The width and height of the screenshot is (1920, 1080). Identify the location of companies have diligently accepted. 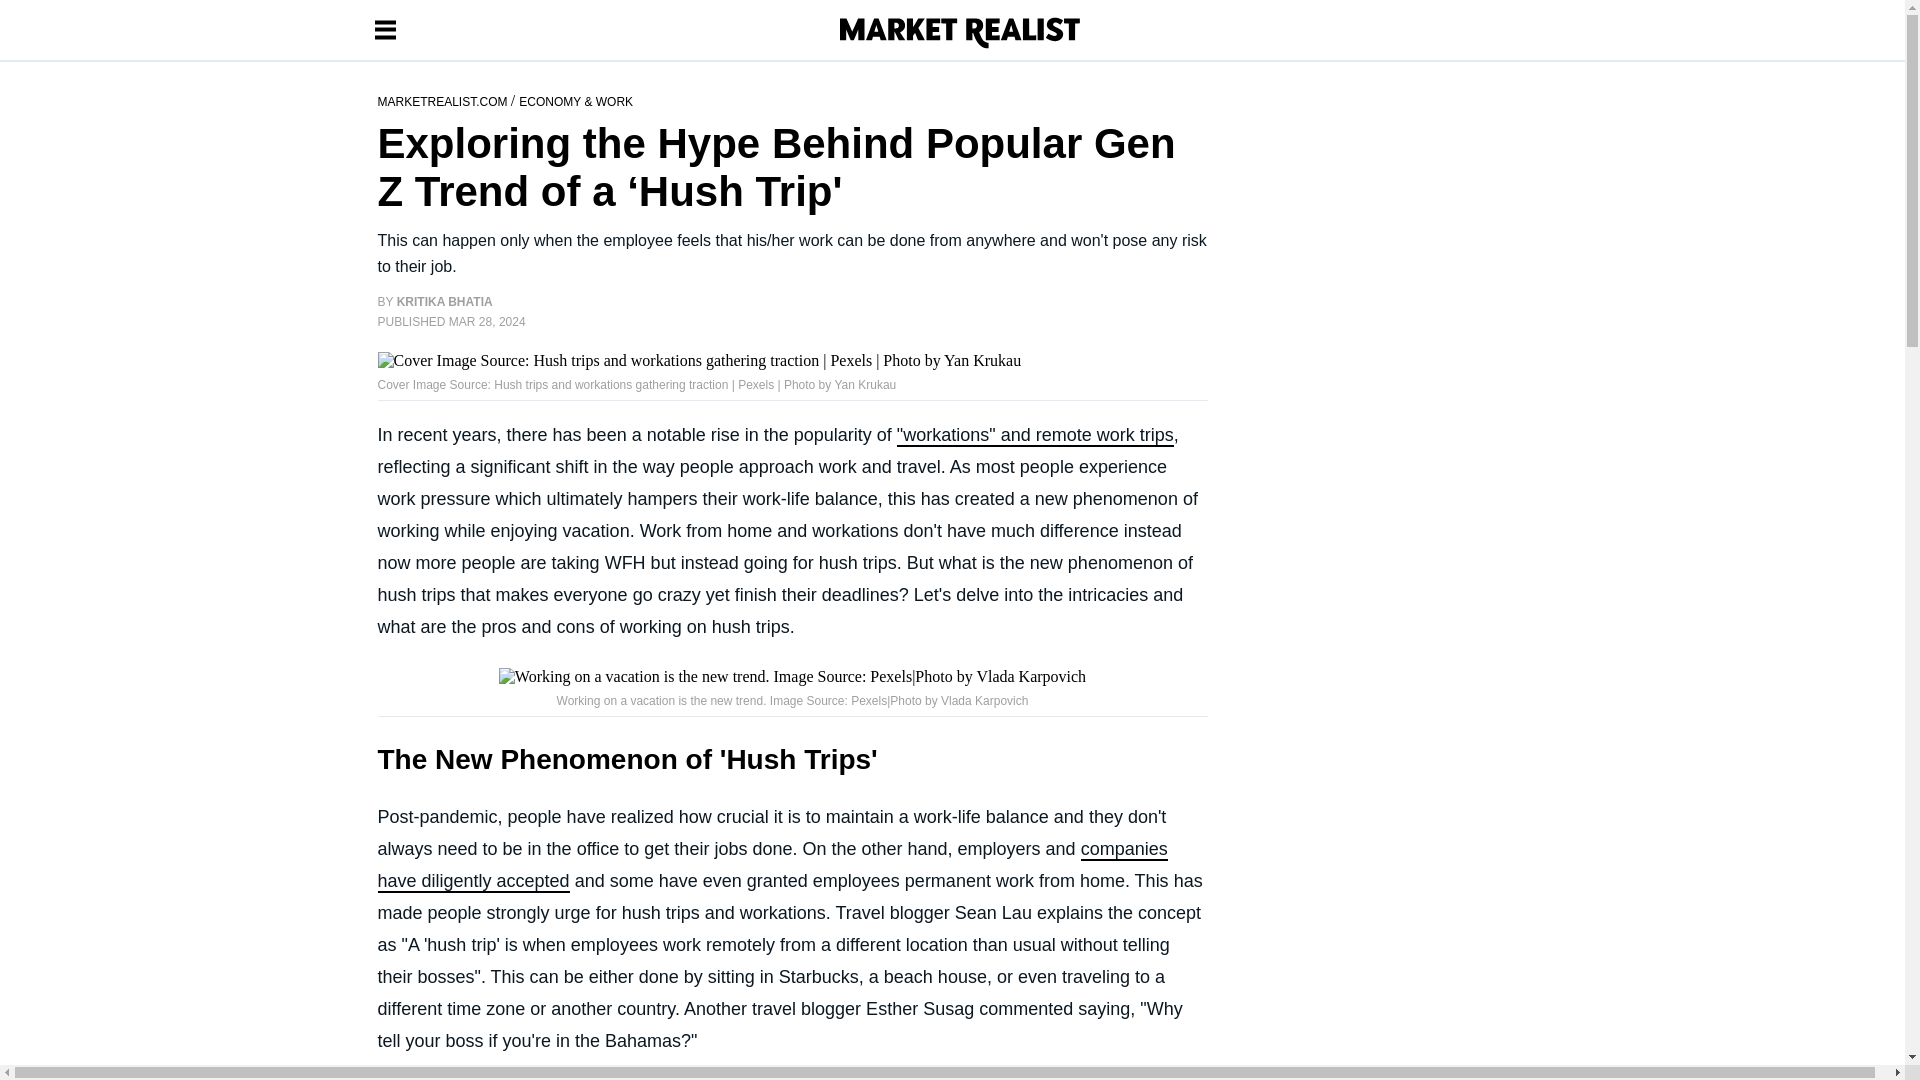
(772, 866).